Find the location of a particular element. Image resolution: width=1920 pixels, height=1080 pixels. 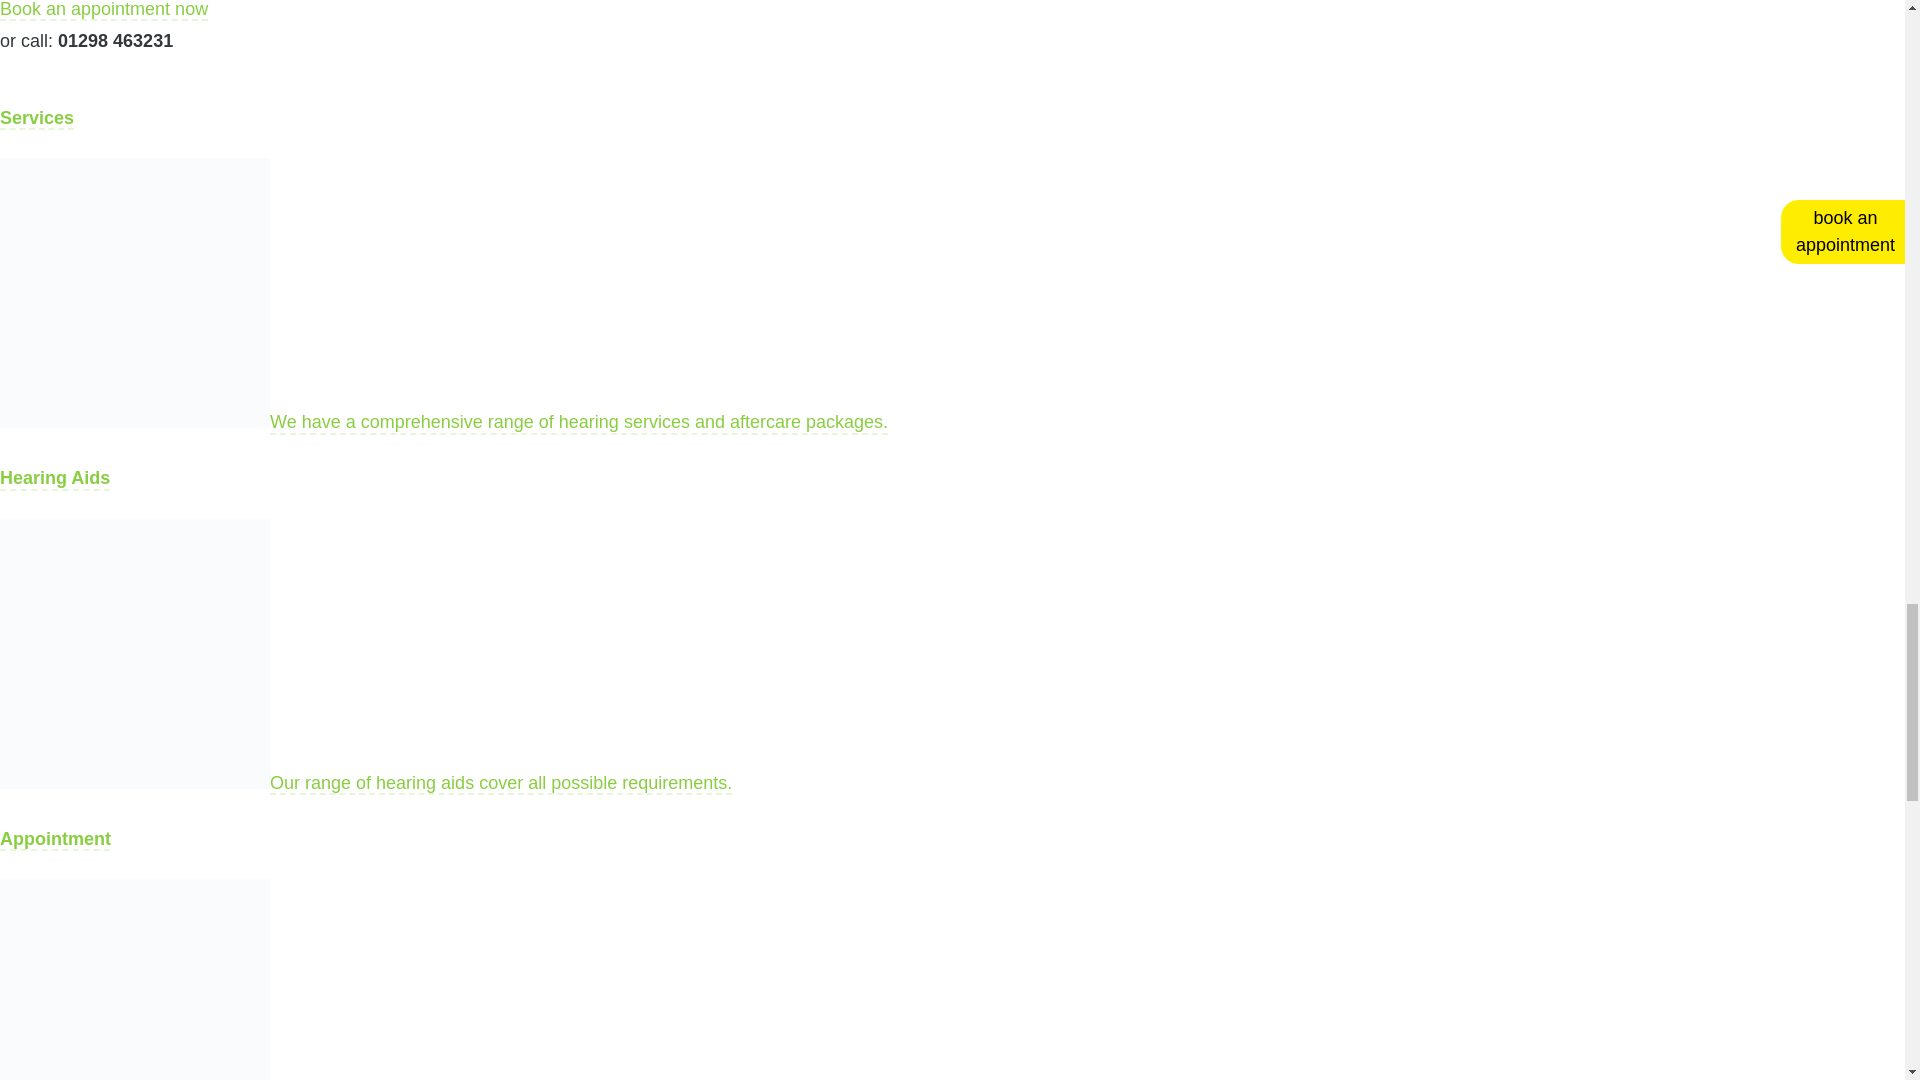

Book an appointment now is located at coordinates (104, 10).